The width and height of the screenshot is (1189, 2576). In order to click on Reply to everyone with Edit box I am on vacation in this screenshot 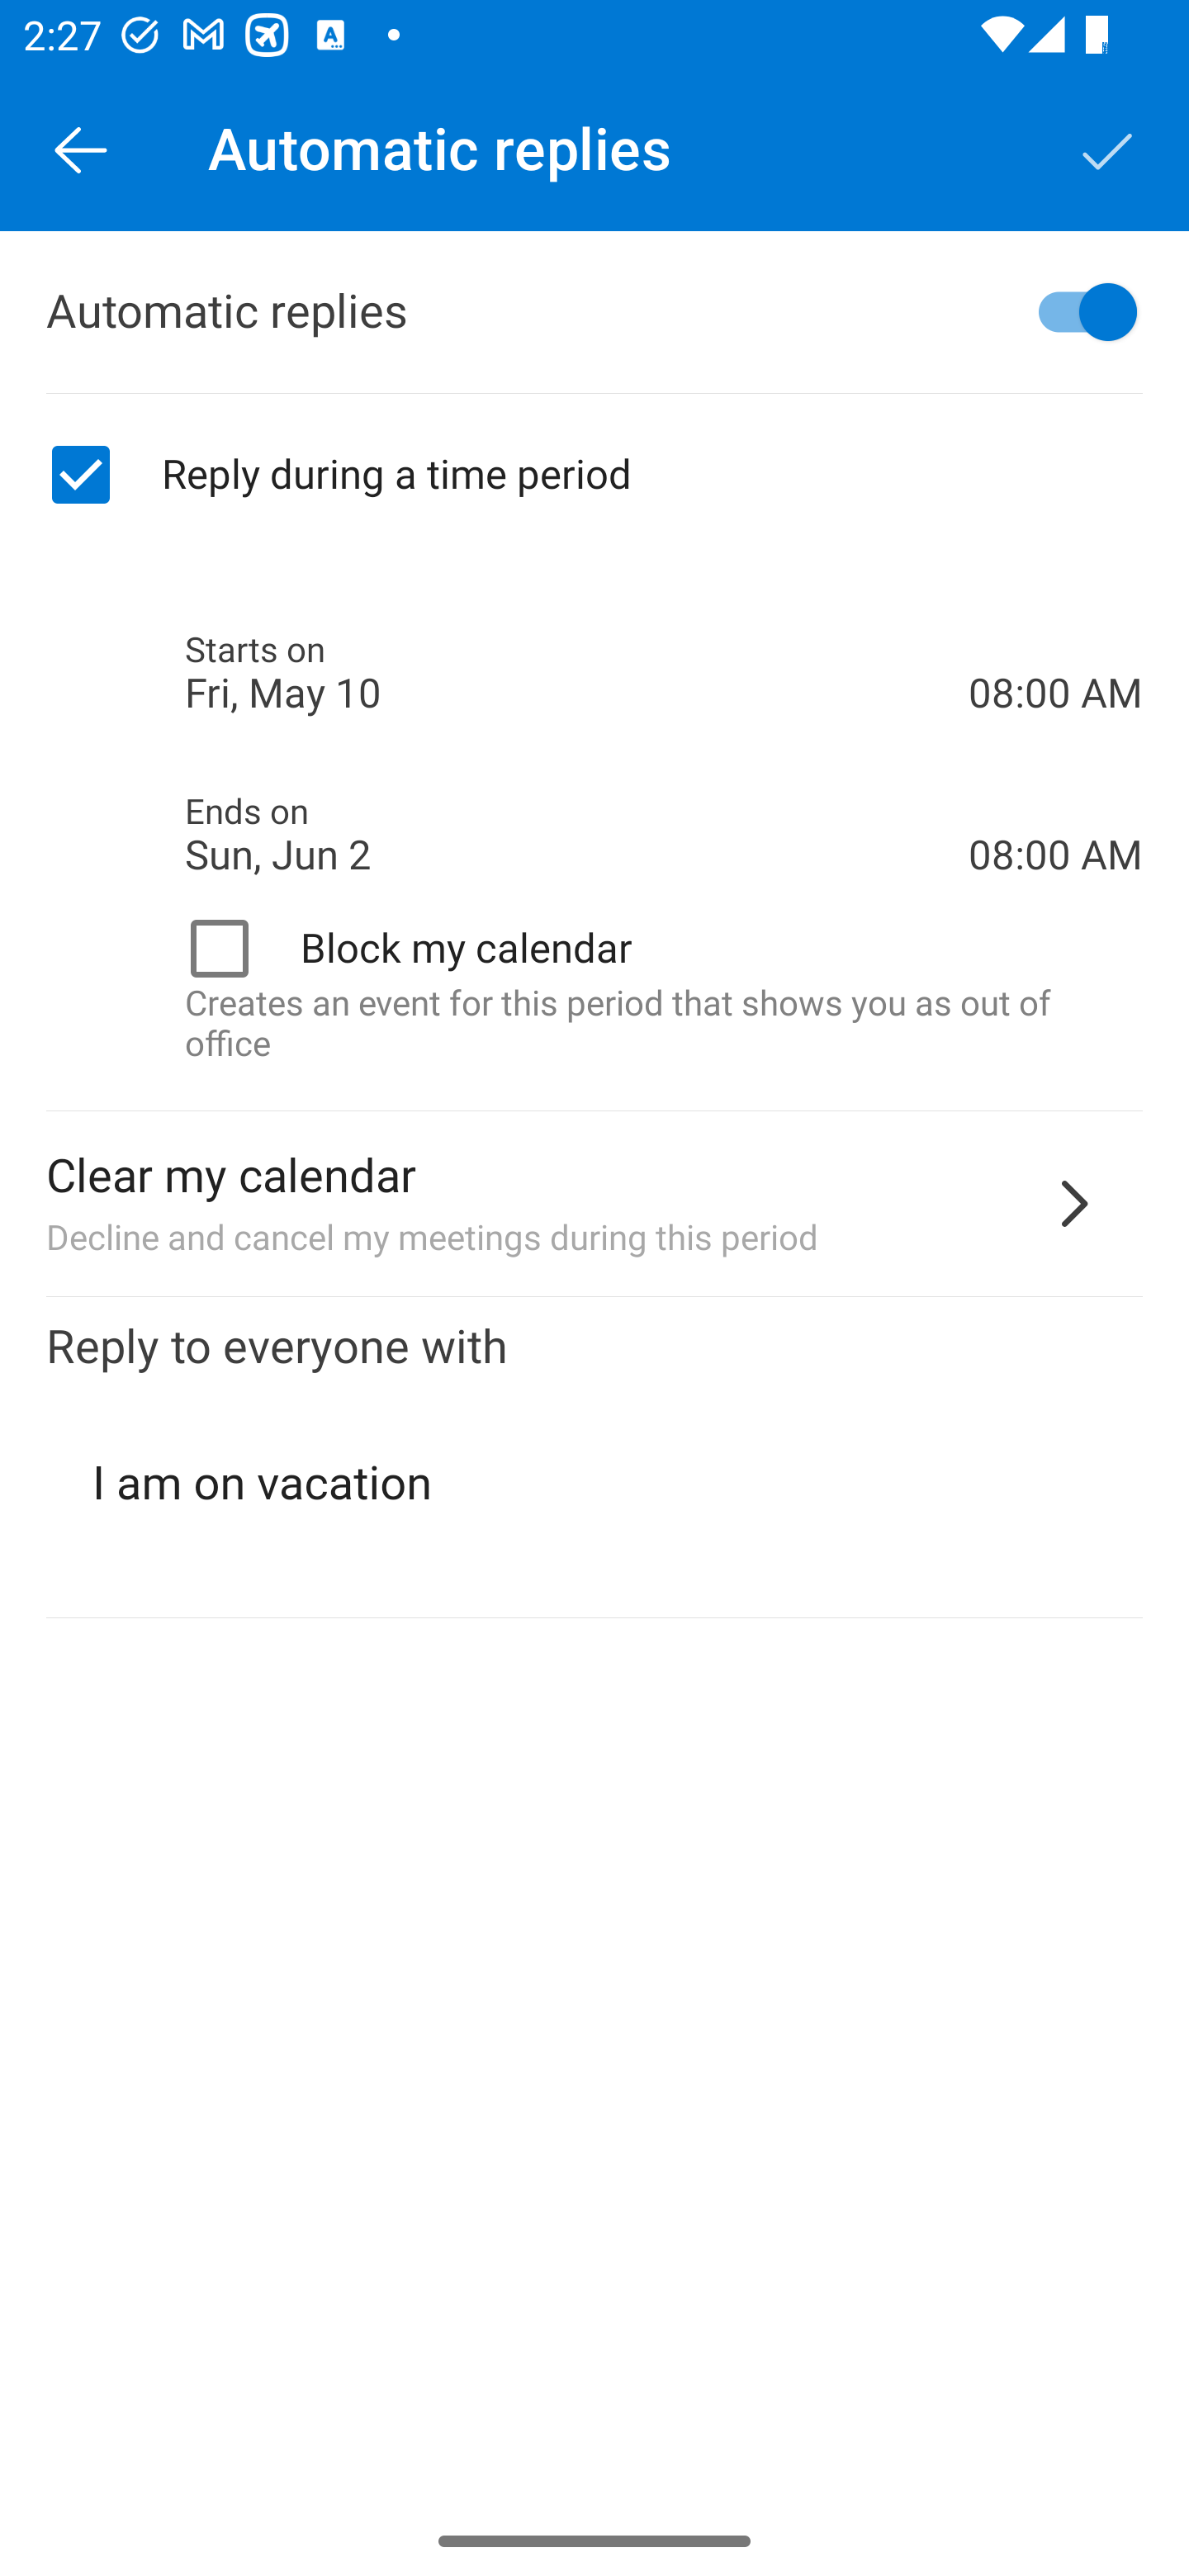, I will do `click(594, 1458)`.